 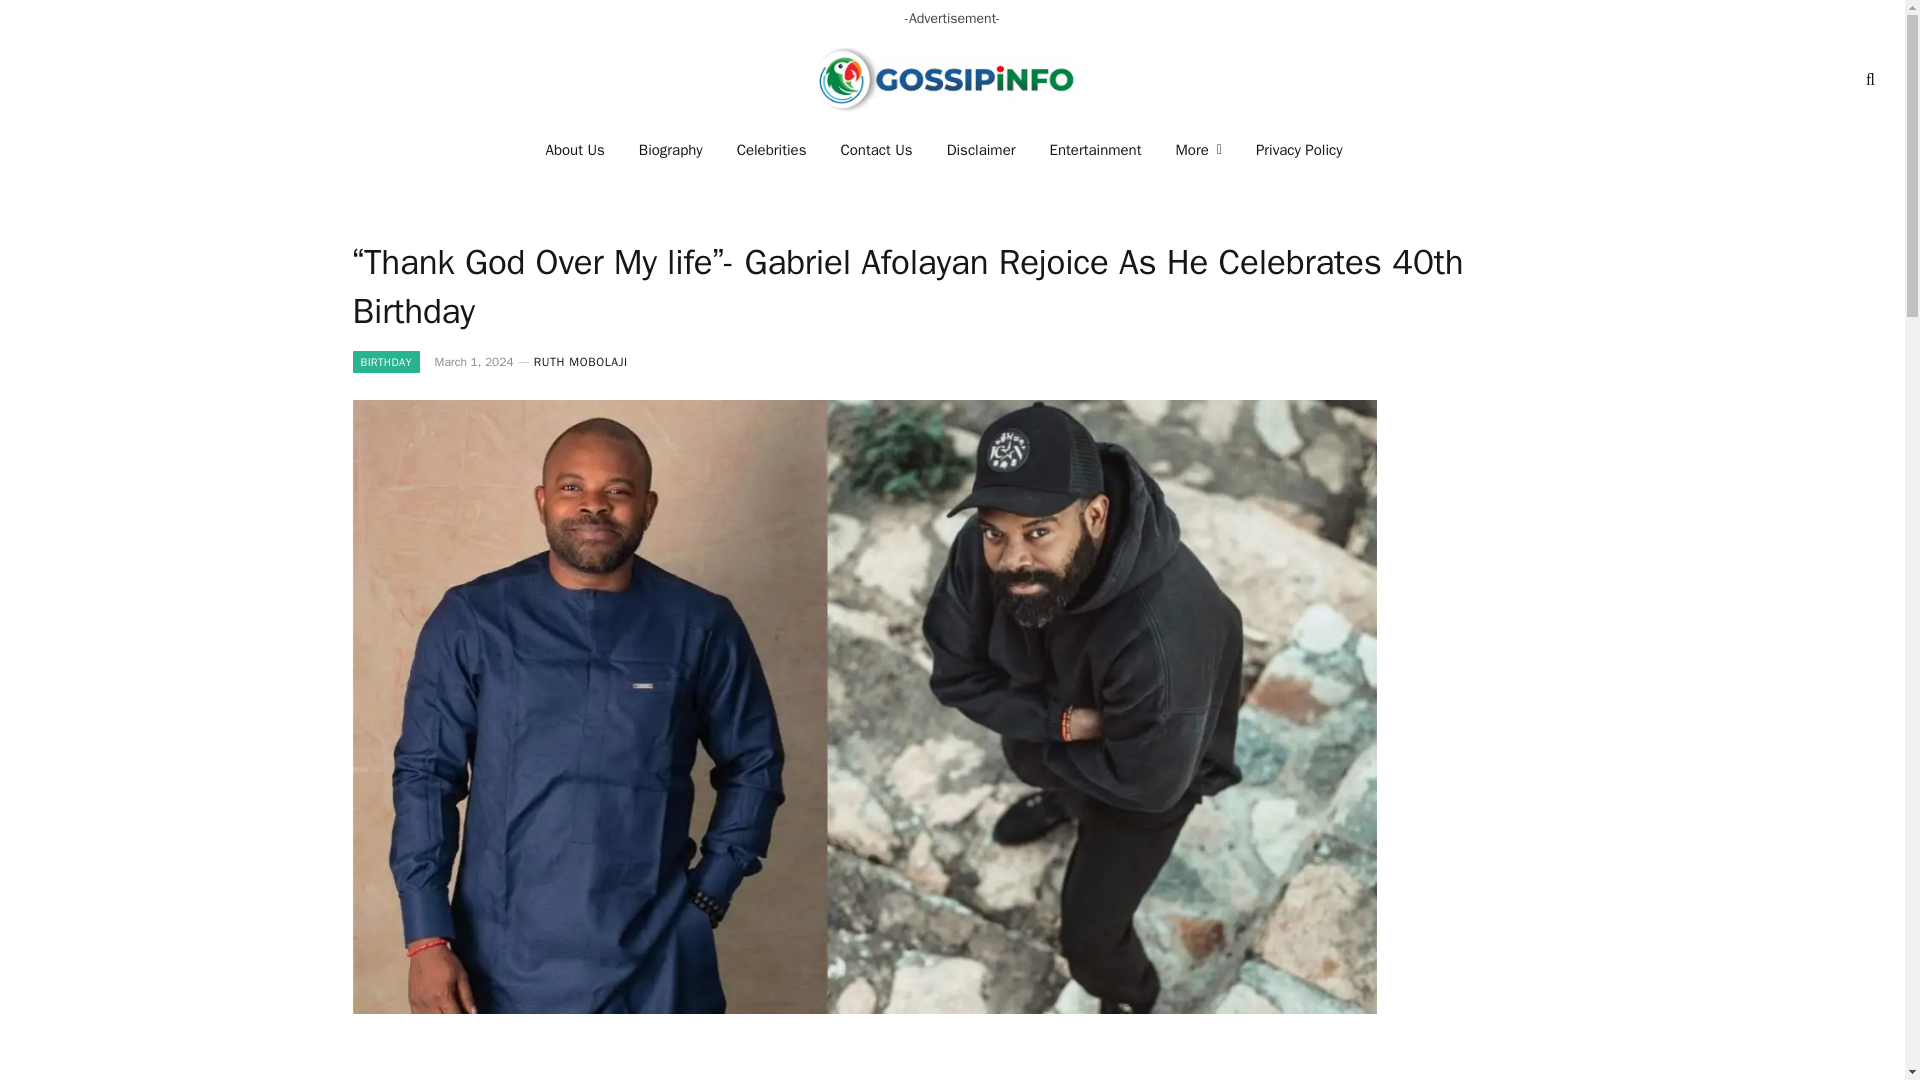 I want to click on Celebrities, so click(x=772, y=150).